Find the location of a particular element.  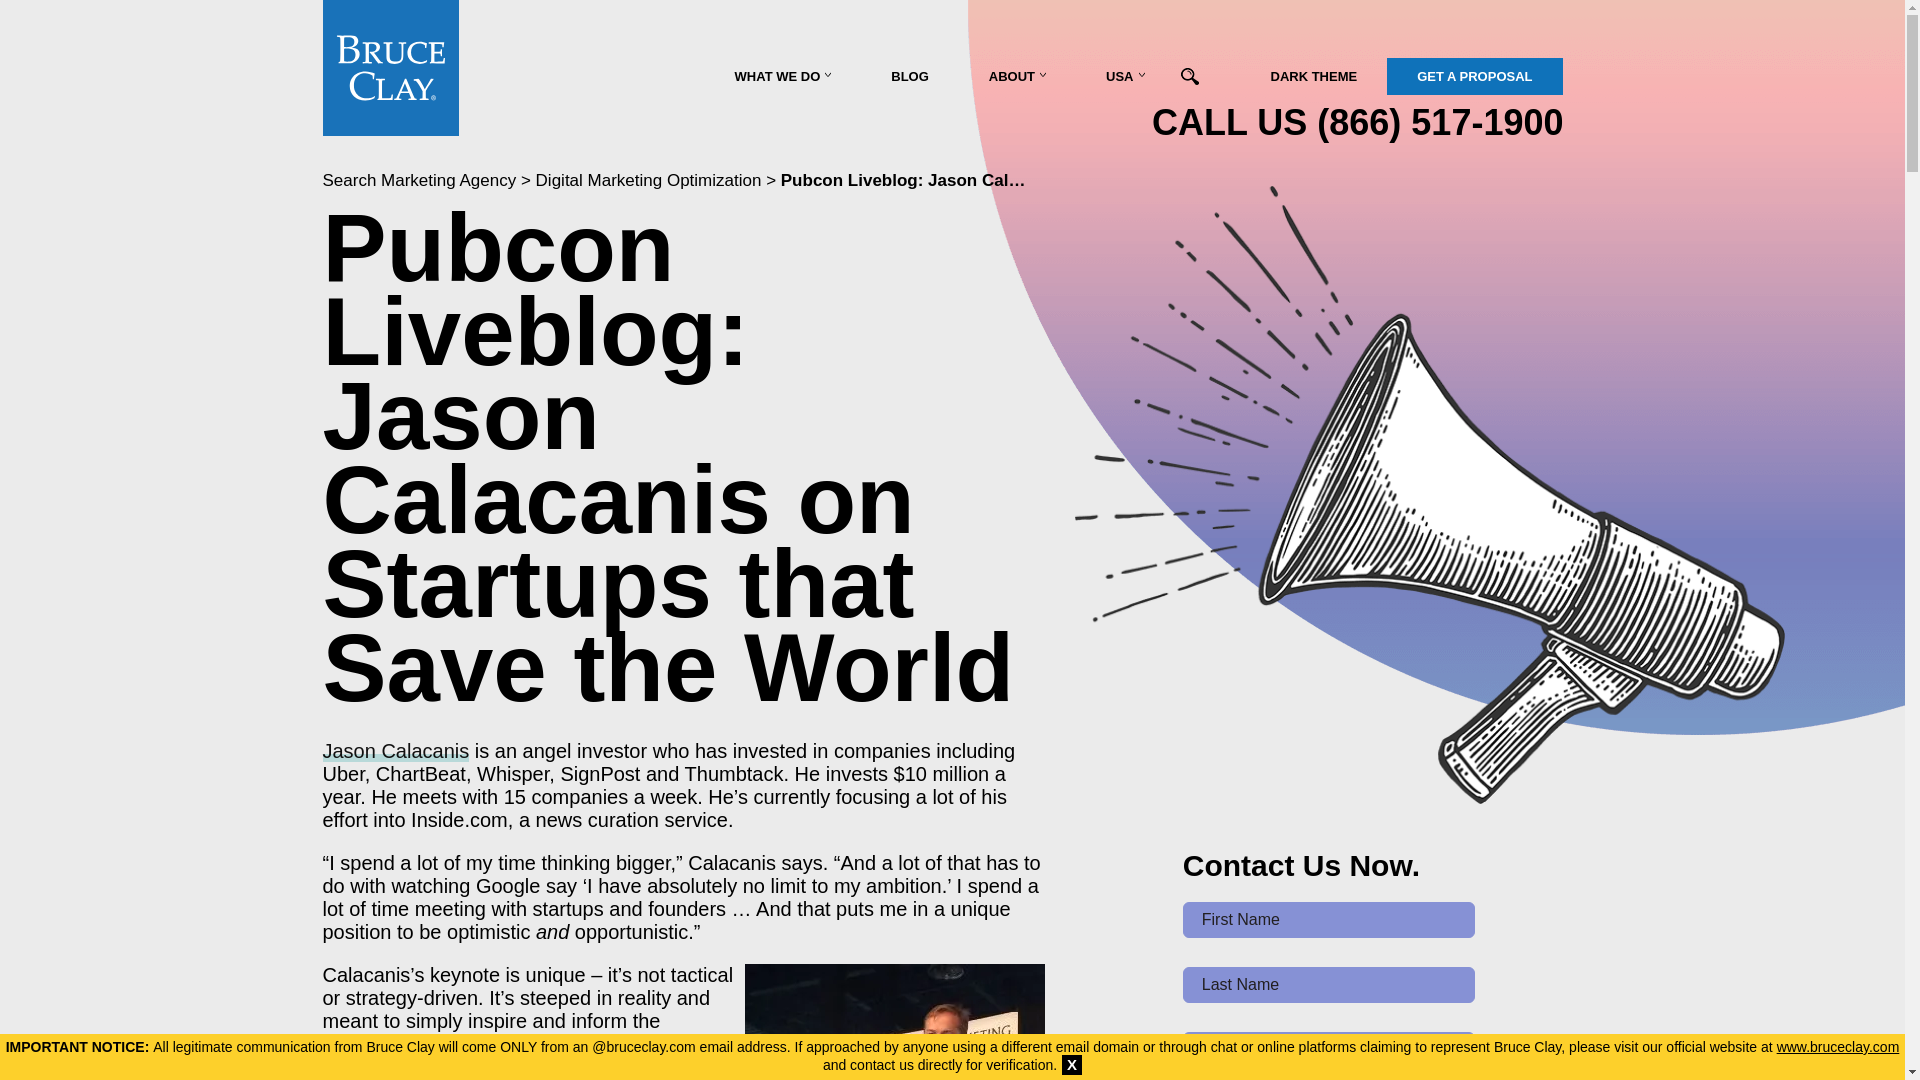

SEARCH is located at coordinates (1210, 80).